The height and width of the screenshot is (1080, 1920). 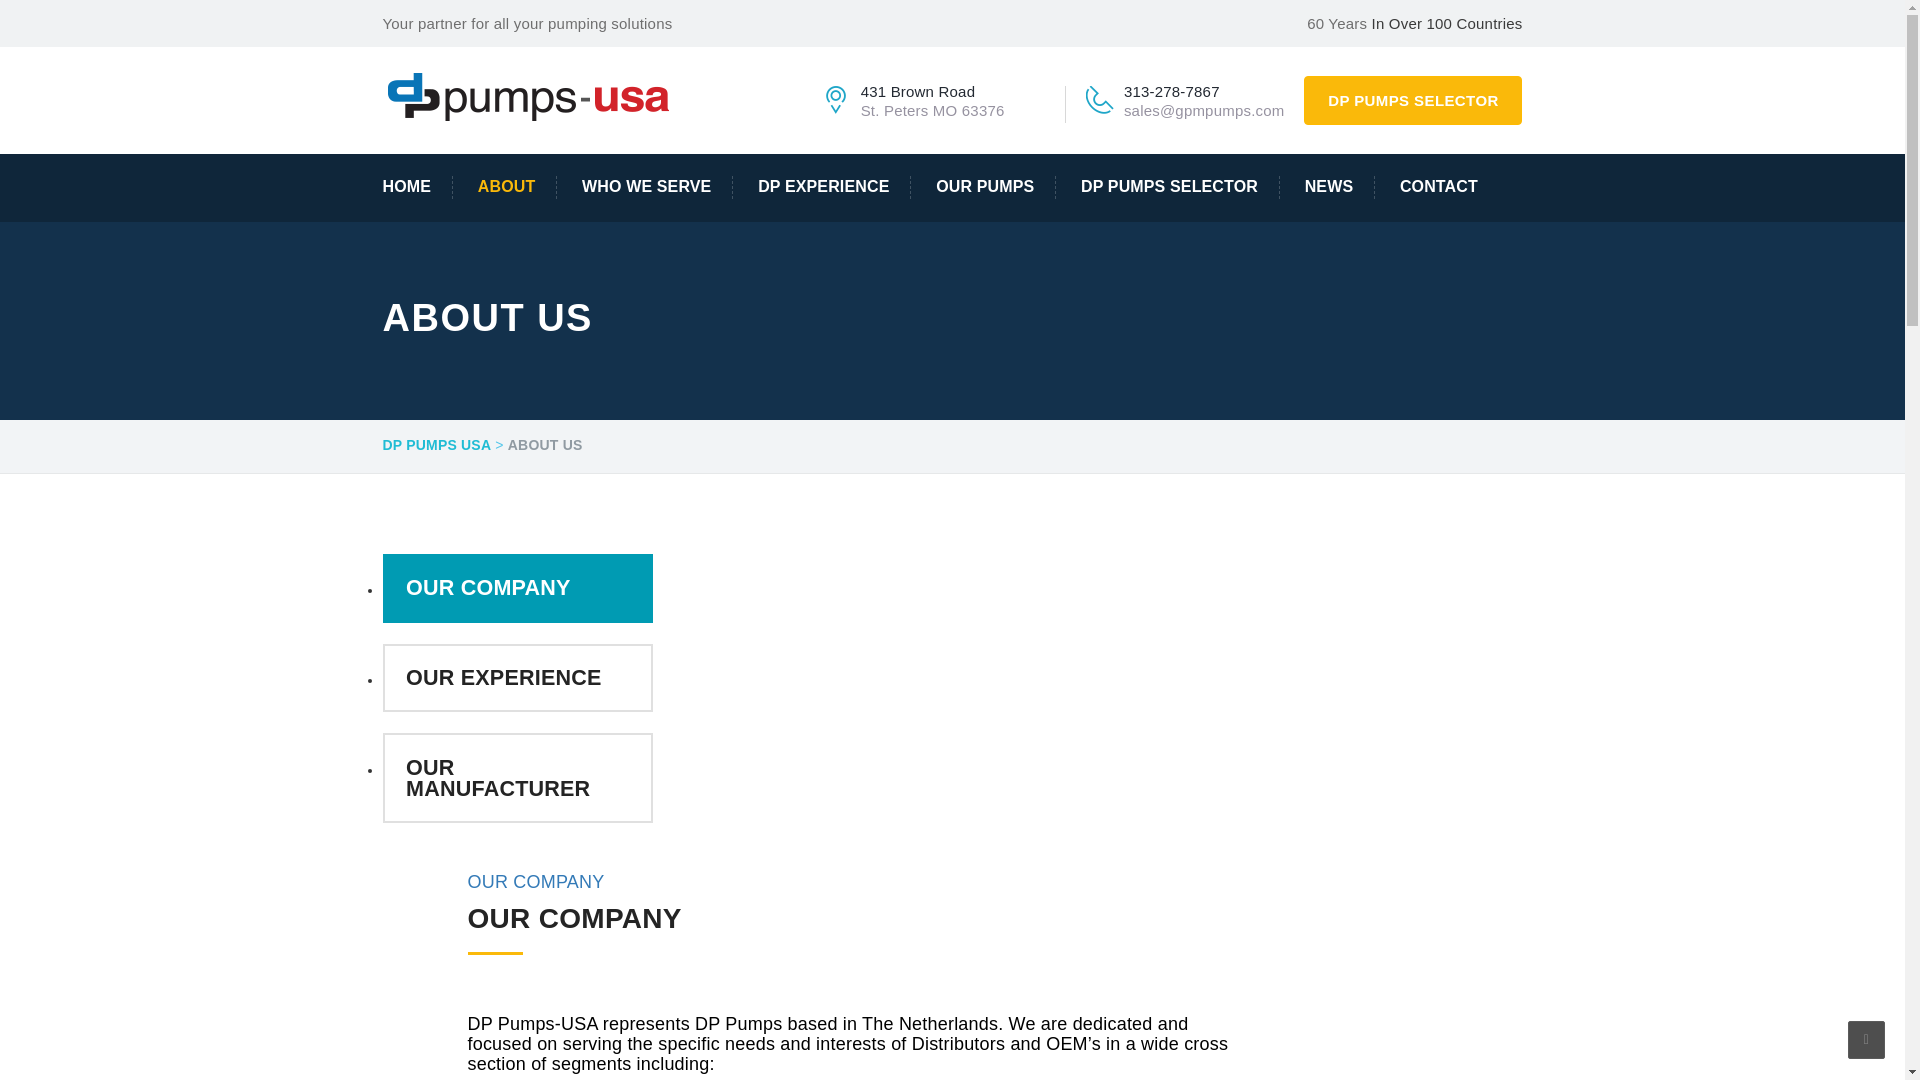 I want to click on OUR PUMPS, so click(x=986, y=187).